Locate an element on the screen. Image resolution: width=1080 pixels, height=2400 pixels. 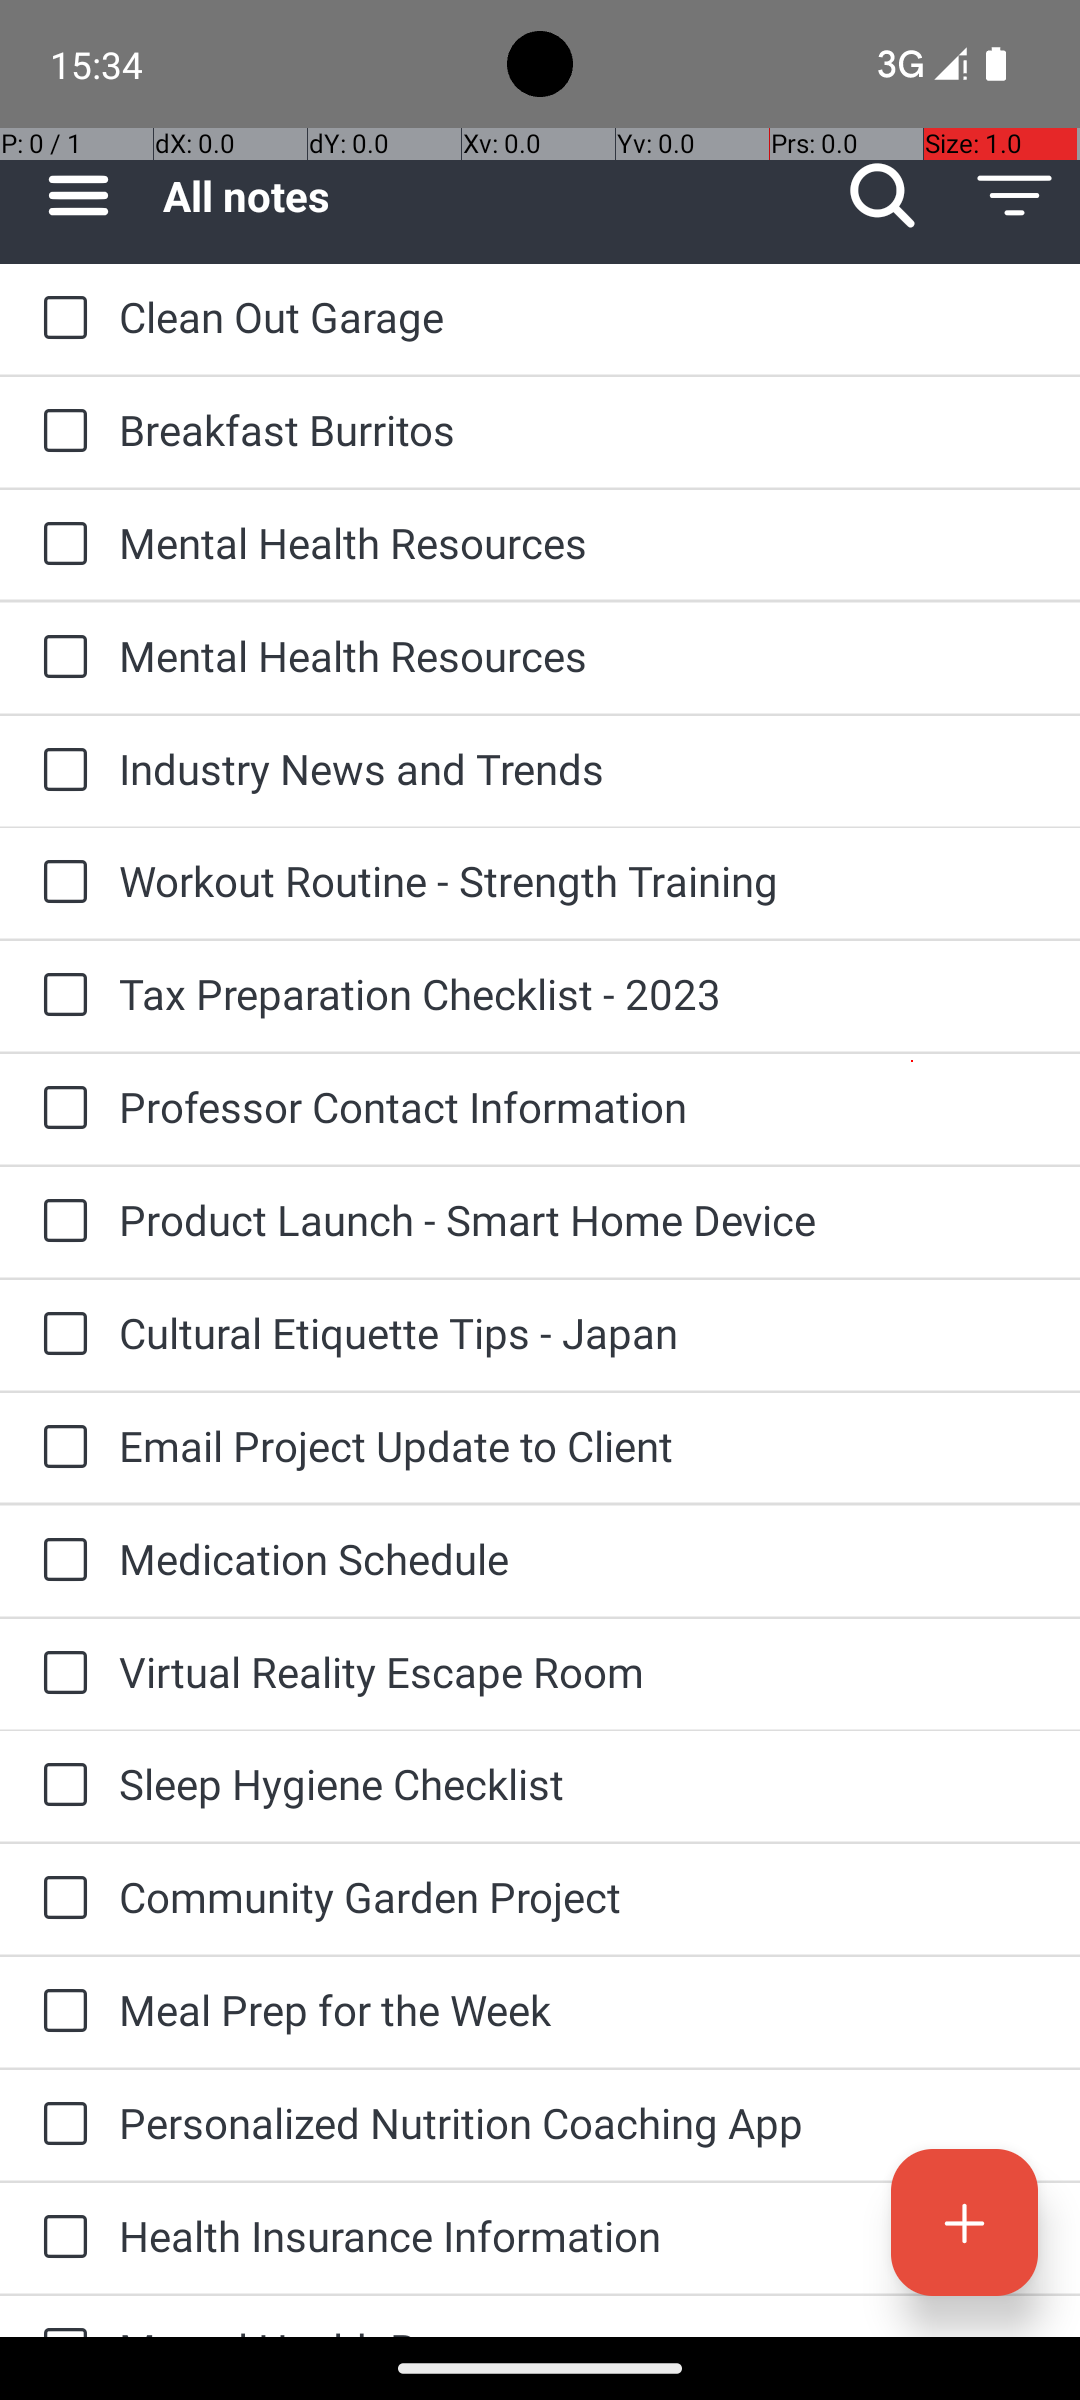
to-do: Workout Routine - Strength Training is located at coordinates (60, 882).